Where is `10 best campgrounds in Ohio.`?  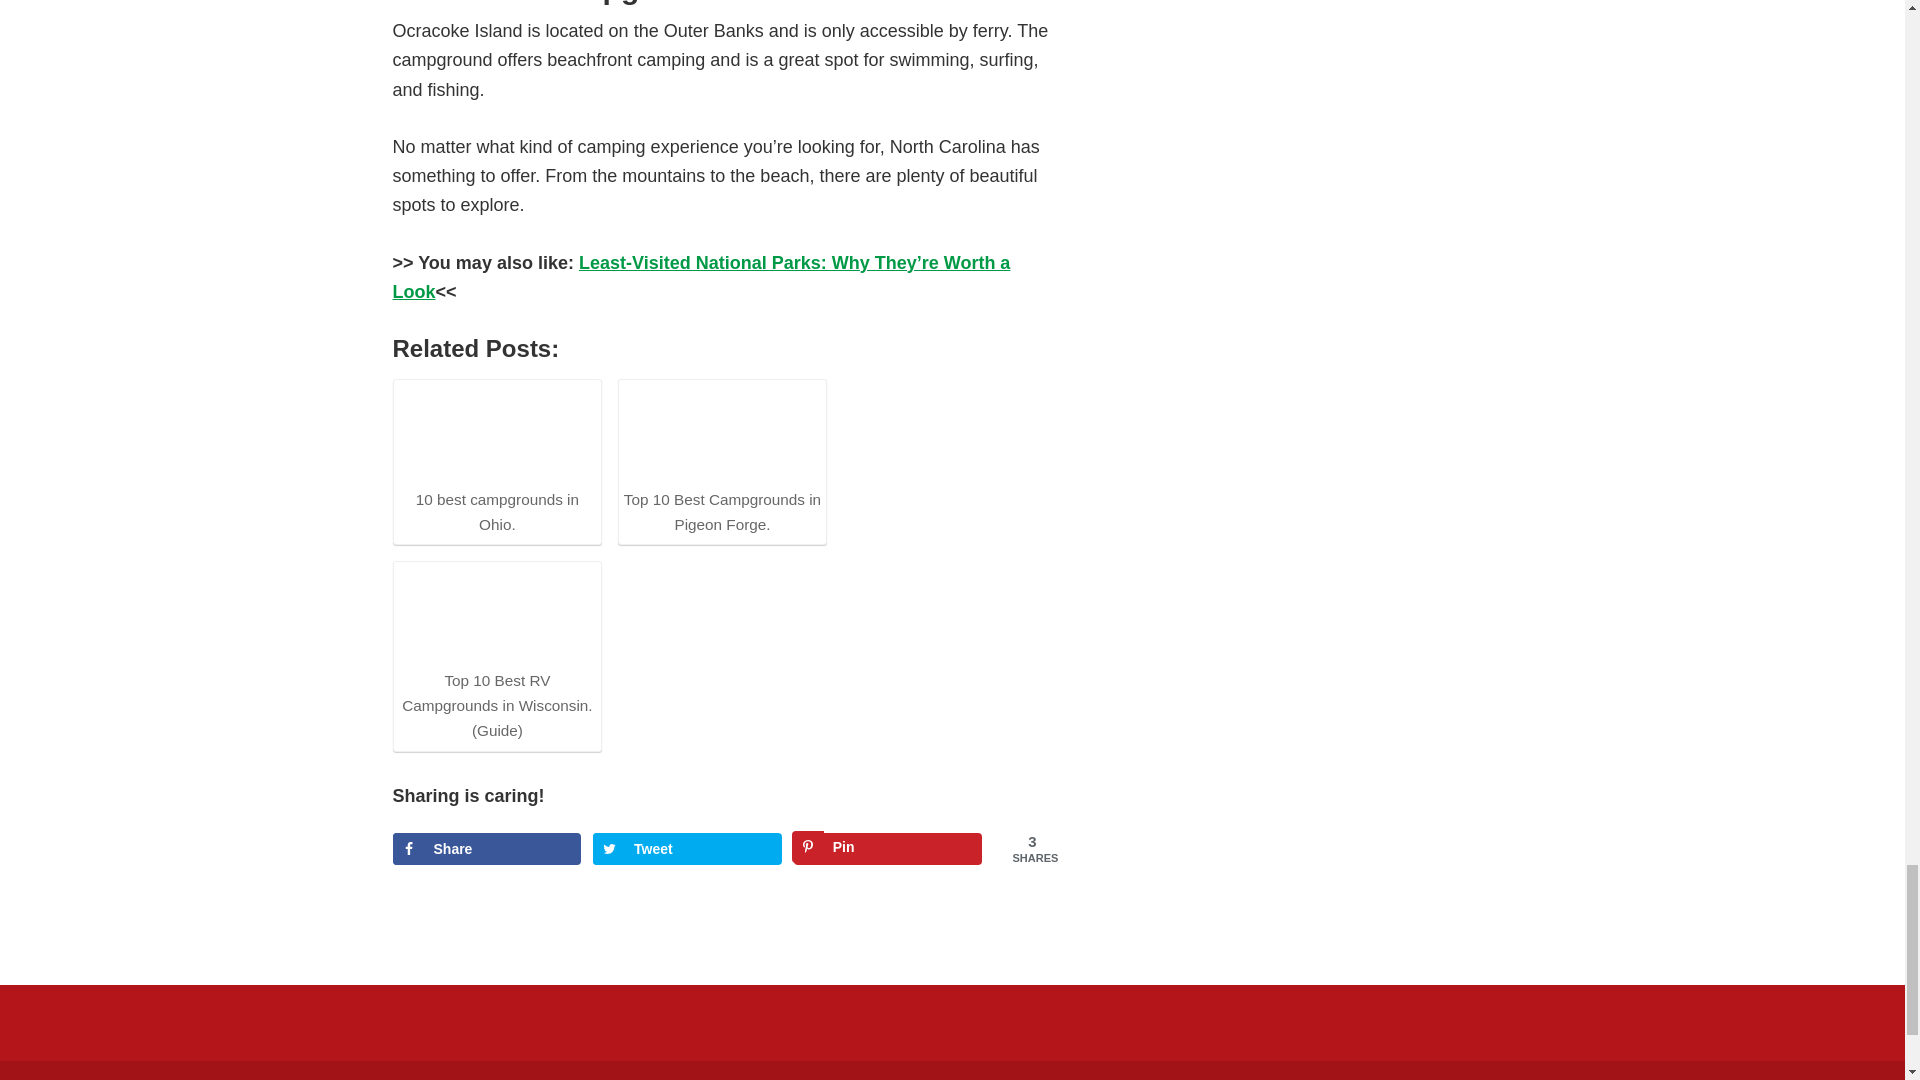
10 best campgrounds in Ohio. is located at coordinates (496, 460).